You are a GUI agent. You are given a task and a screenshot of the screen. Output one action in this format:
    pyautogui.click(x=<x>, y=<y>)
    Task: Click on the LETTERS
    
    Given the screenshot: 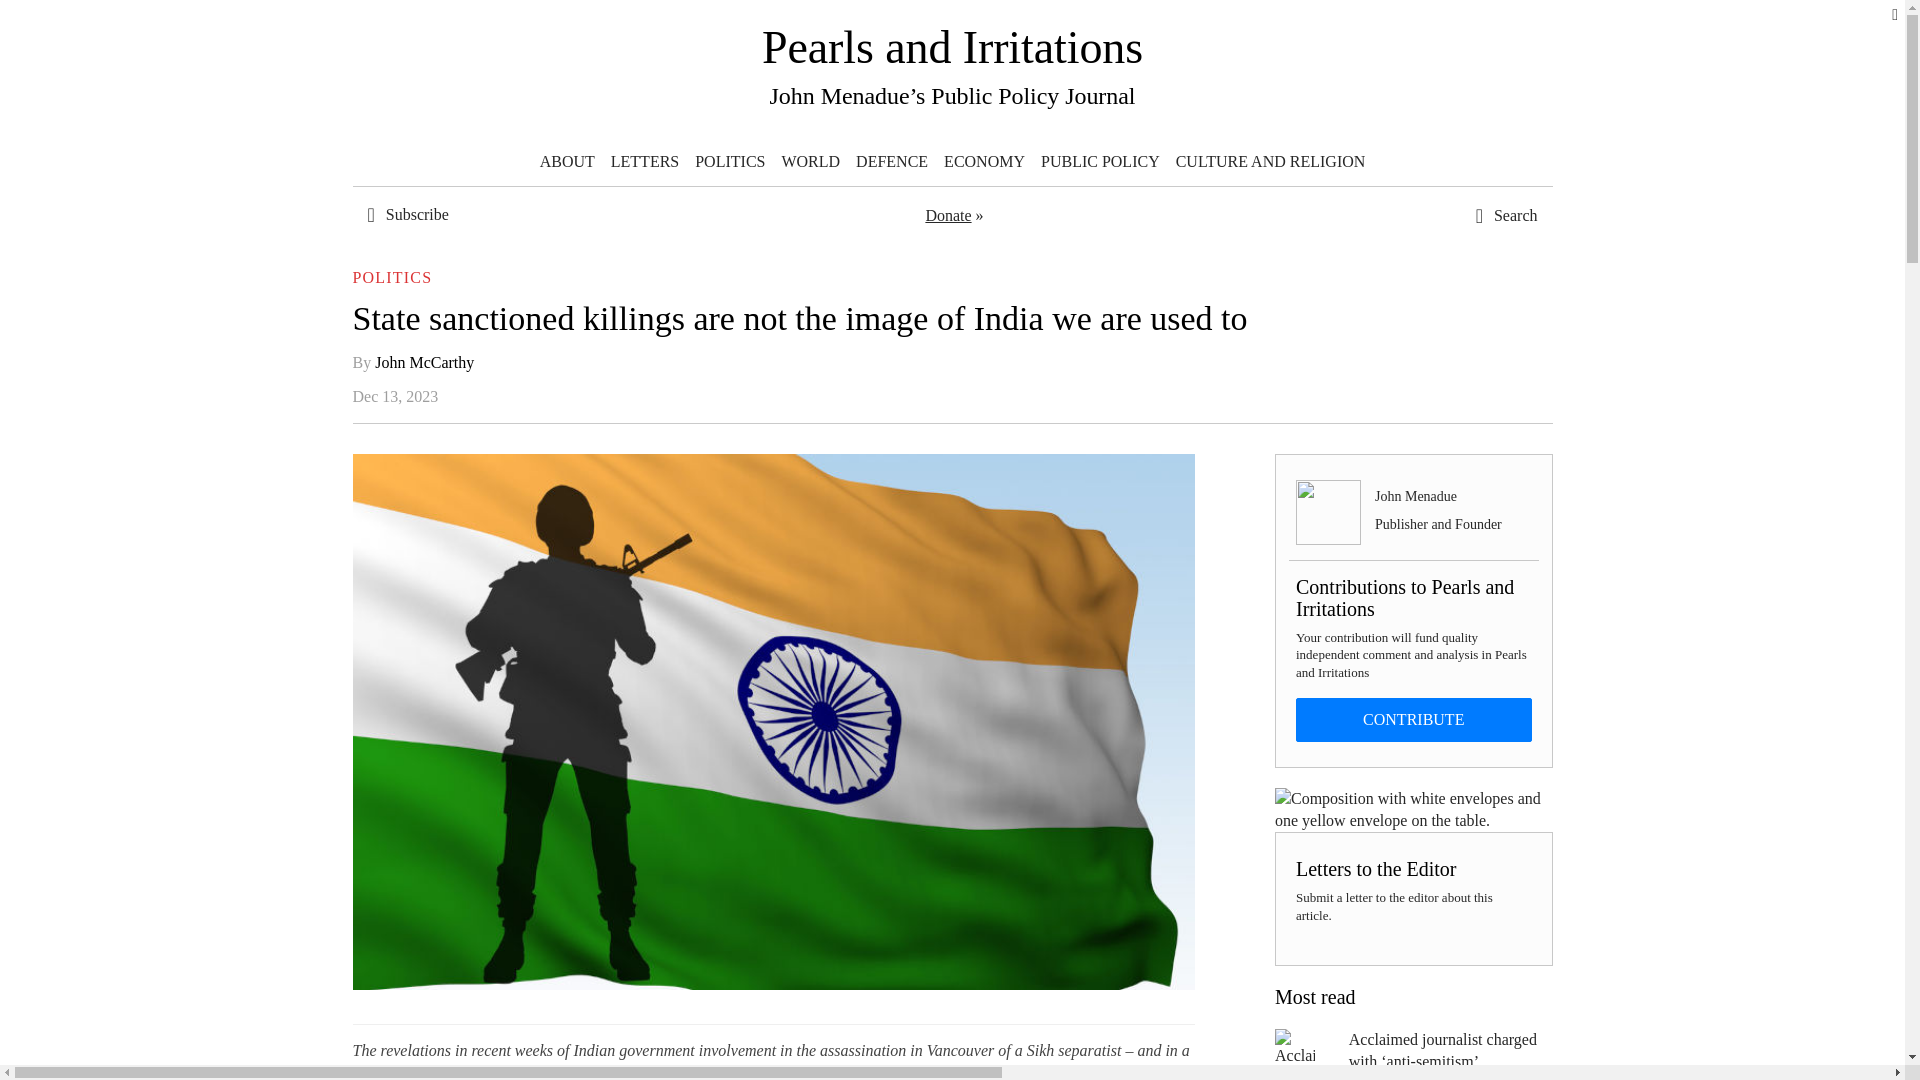 What is the action you would take?
    pyautogui.click(x=644, y=162)
    